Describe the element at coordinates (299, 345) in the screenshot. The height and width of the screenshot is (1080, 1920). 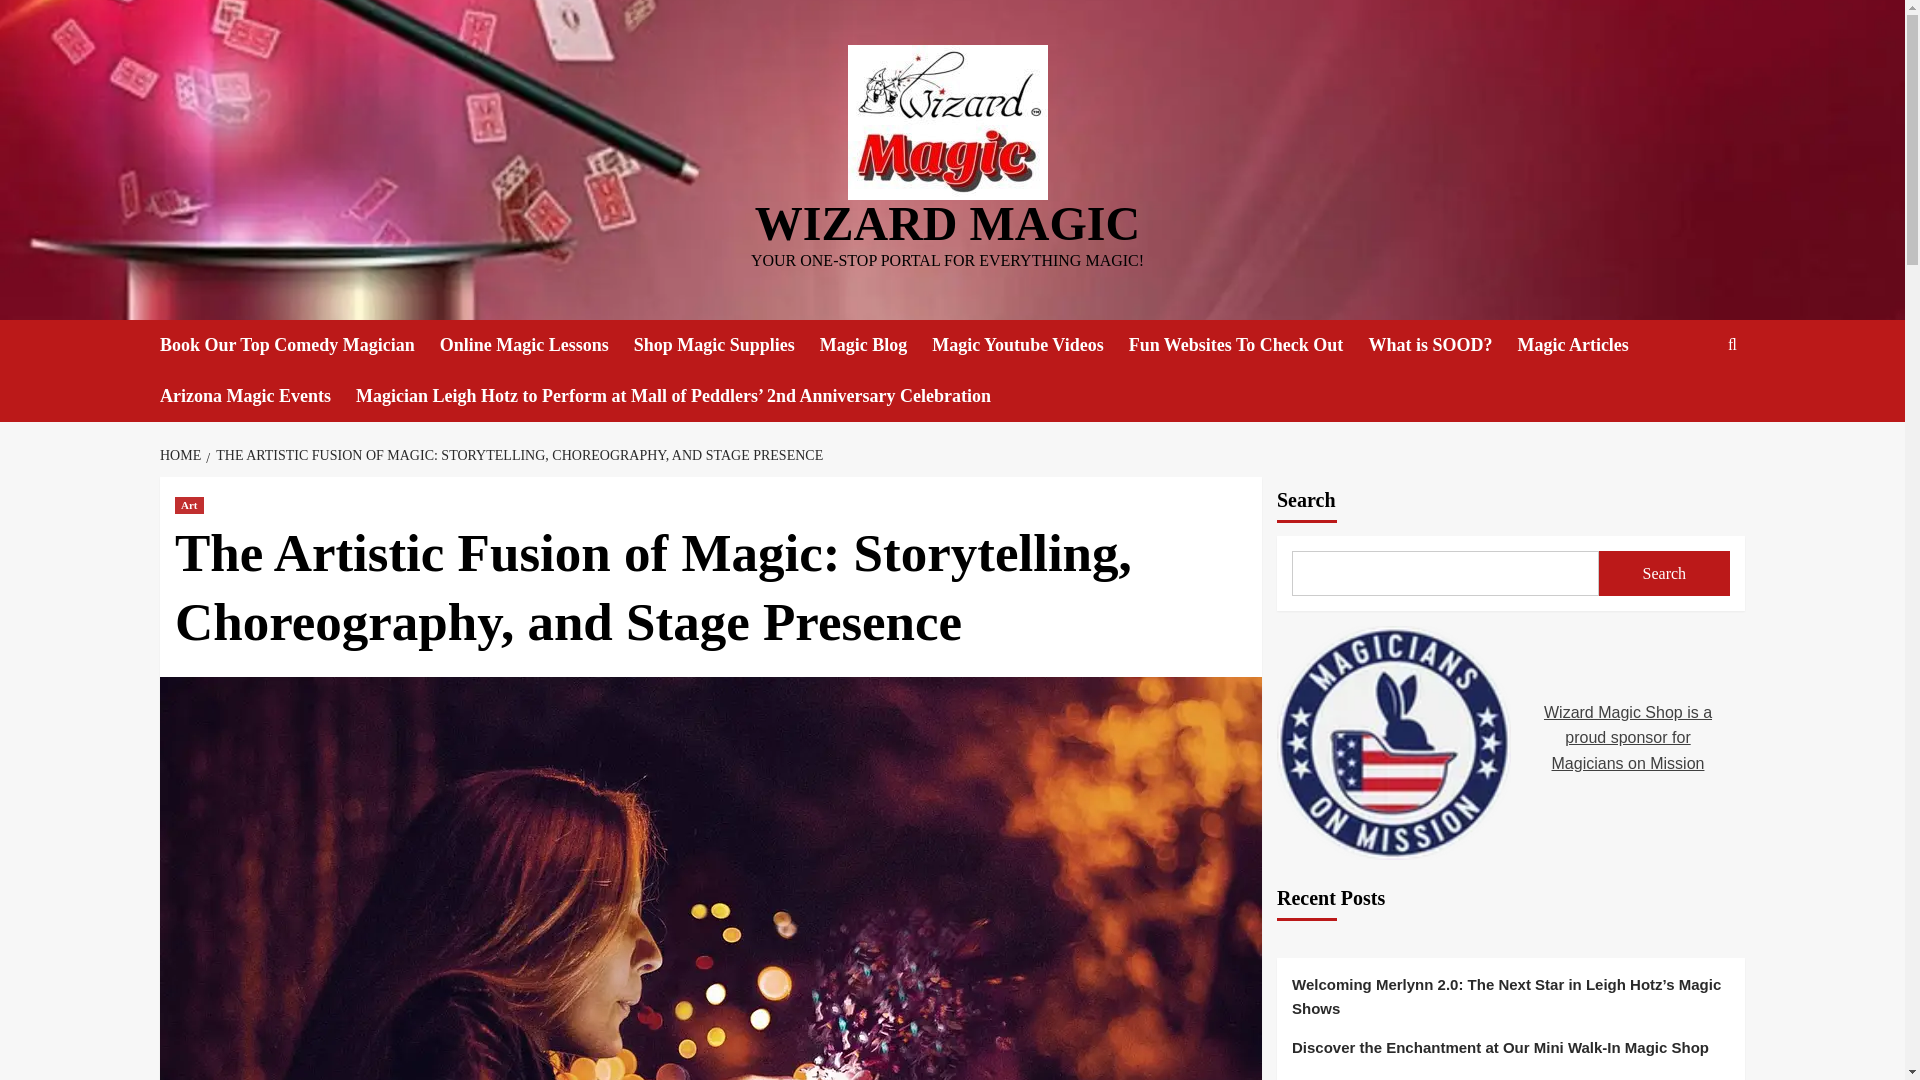
I see `Book Our Top Comedy Magician` at that location.